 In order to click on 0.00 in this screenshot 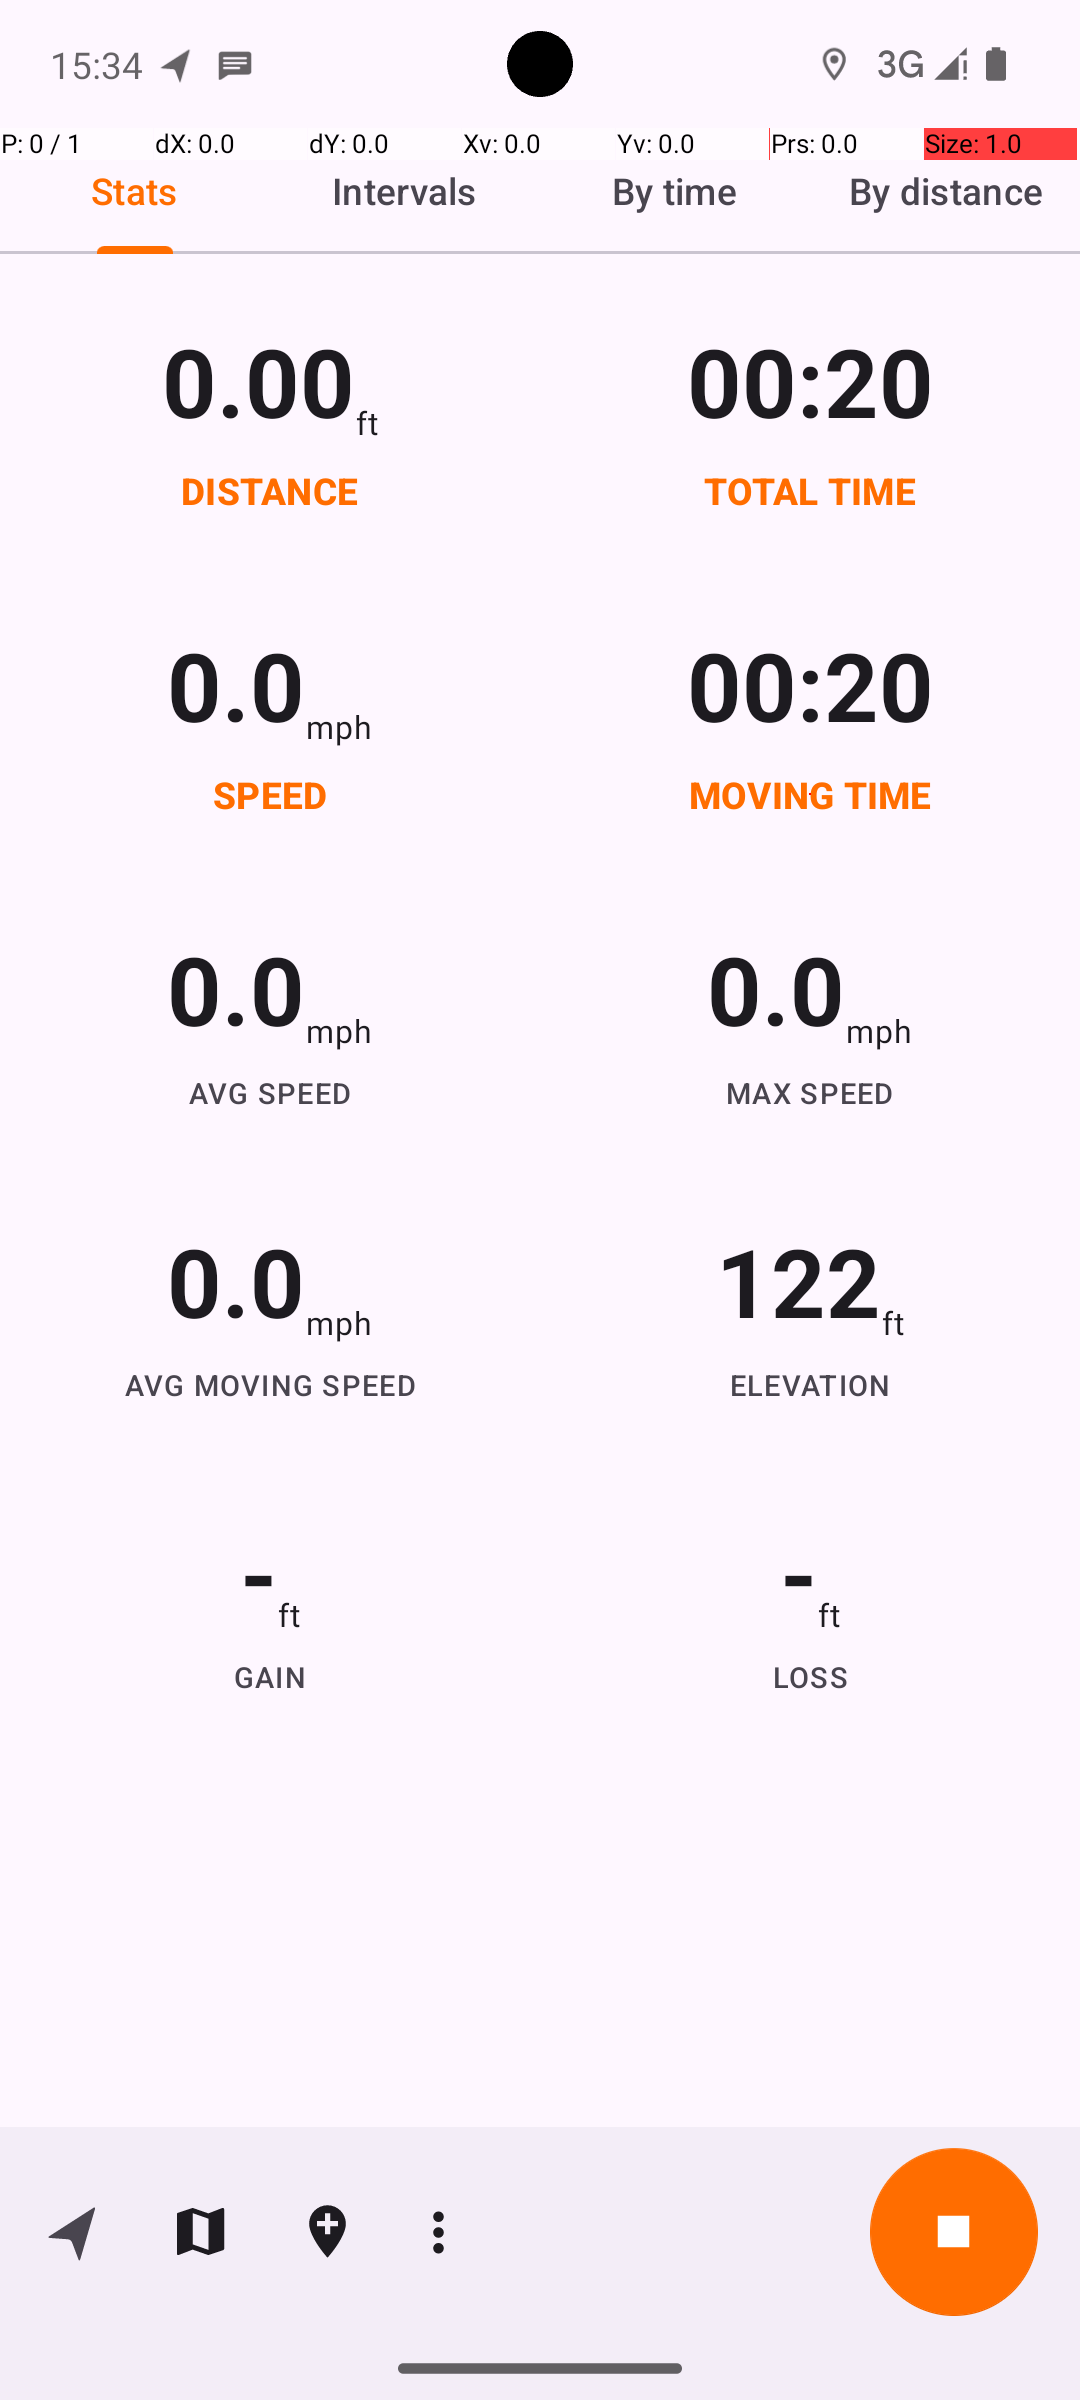, I will do `click(258, 380)`.